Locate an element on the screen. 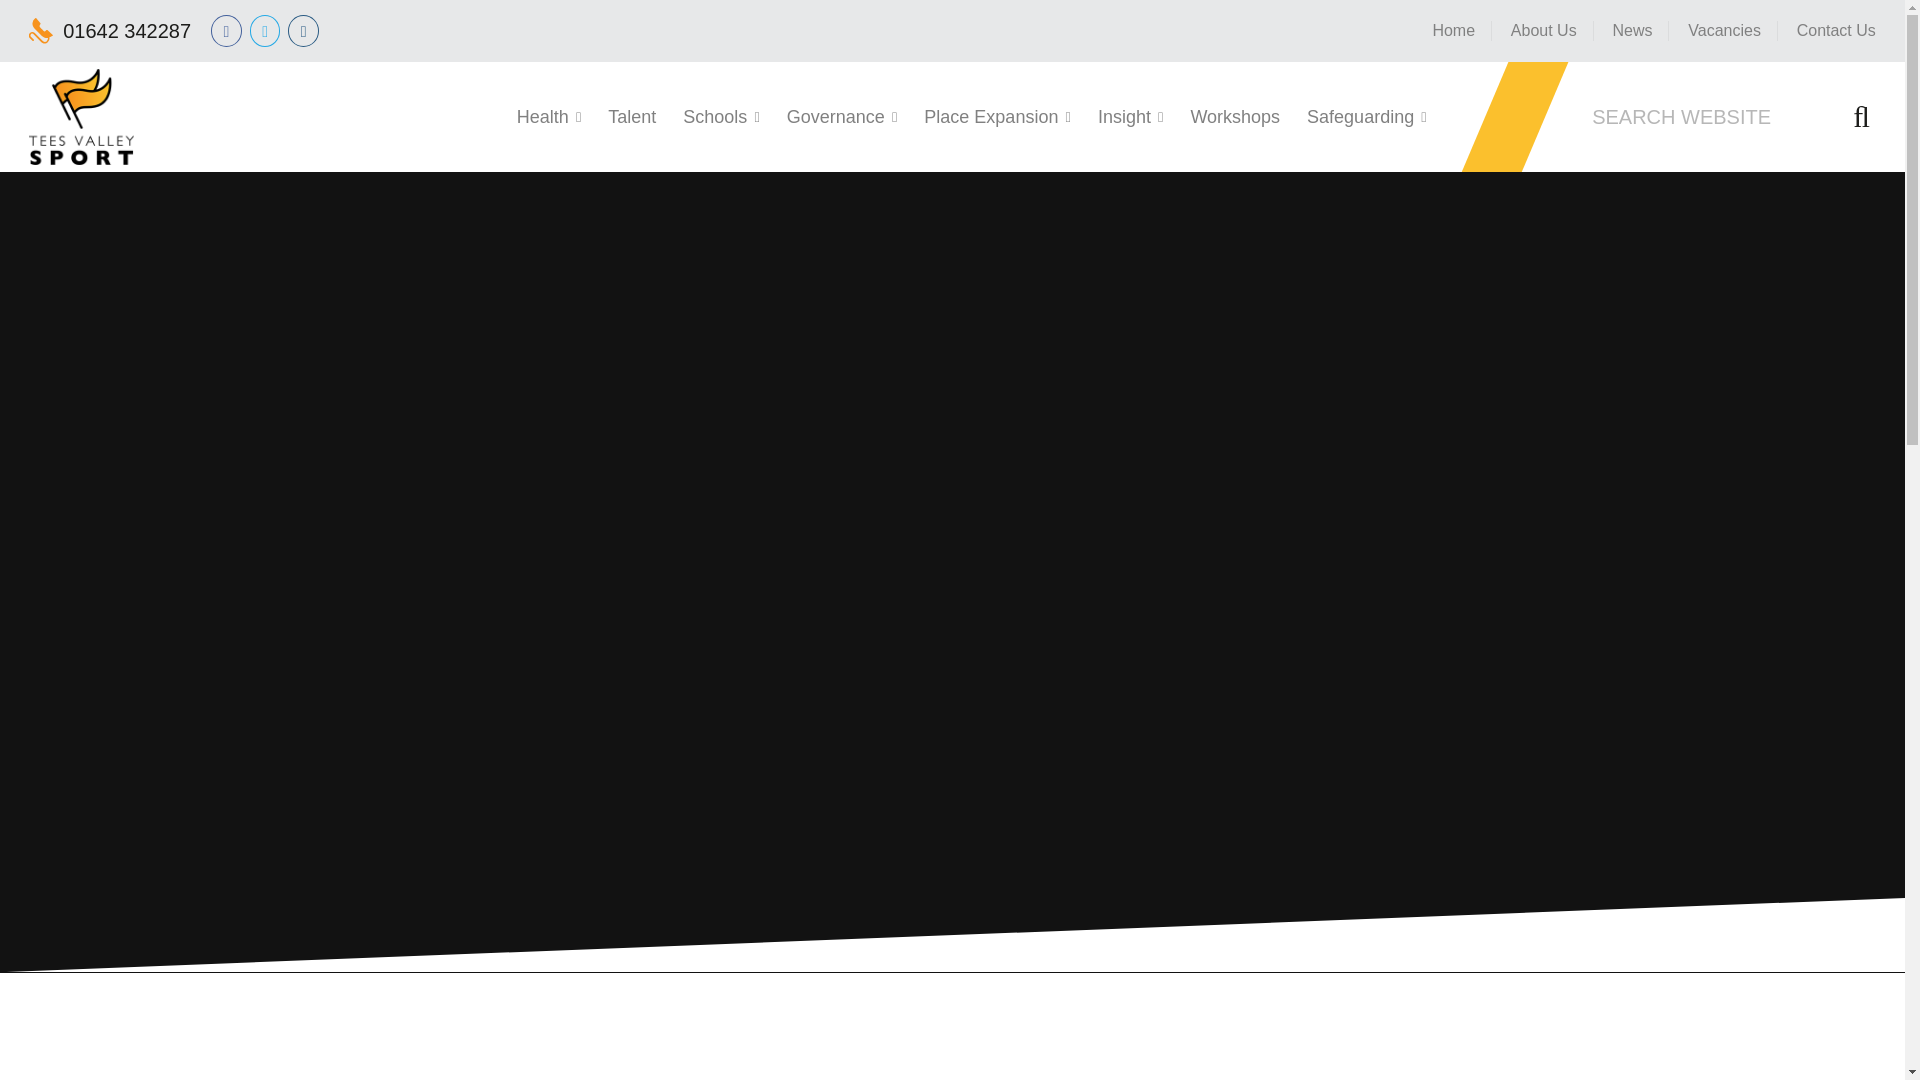  News is located at coordinates (1632, 30).